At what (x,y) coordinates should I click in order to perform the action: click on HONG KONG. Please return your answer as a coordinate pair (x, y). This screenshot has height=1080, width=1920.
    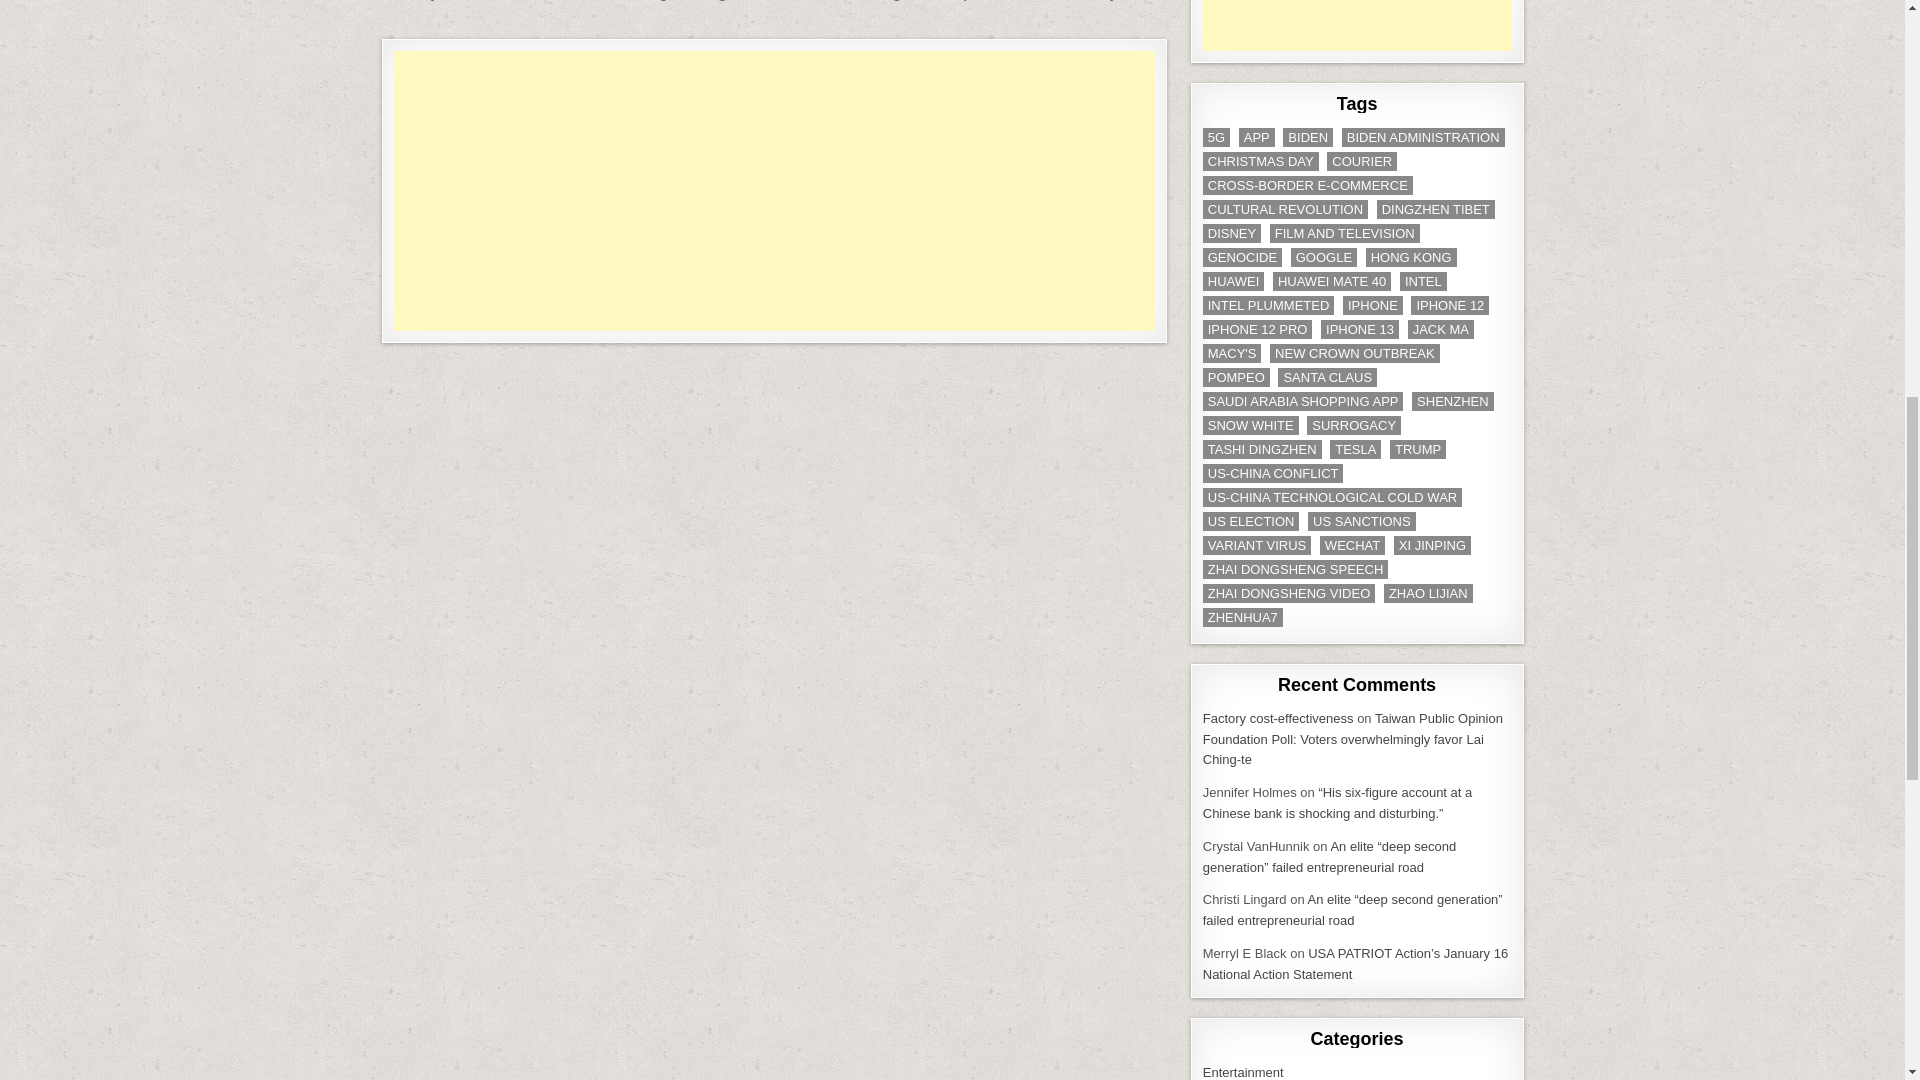
    Looking at the image, I should click on (1411, 257).